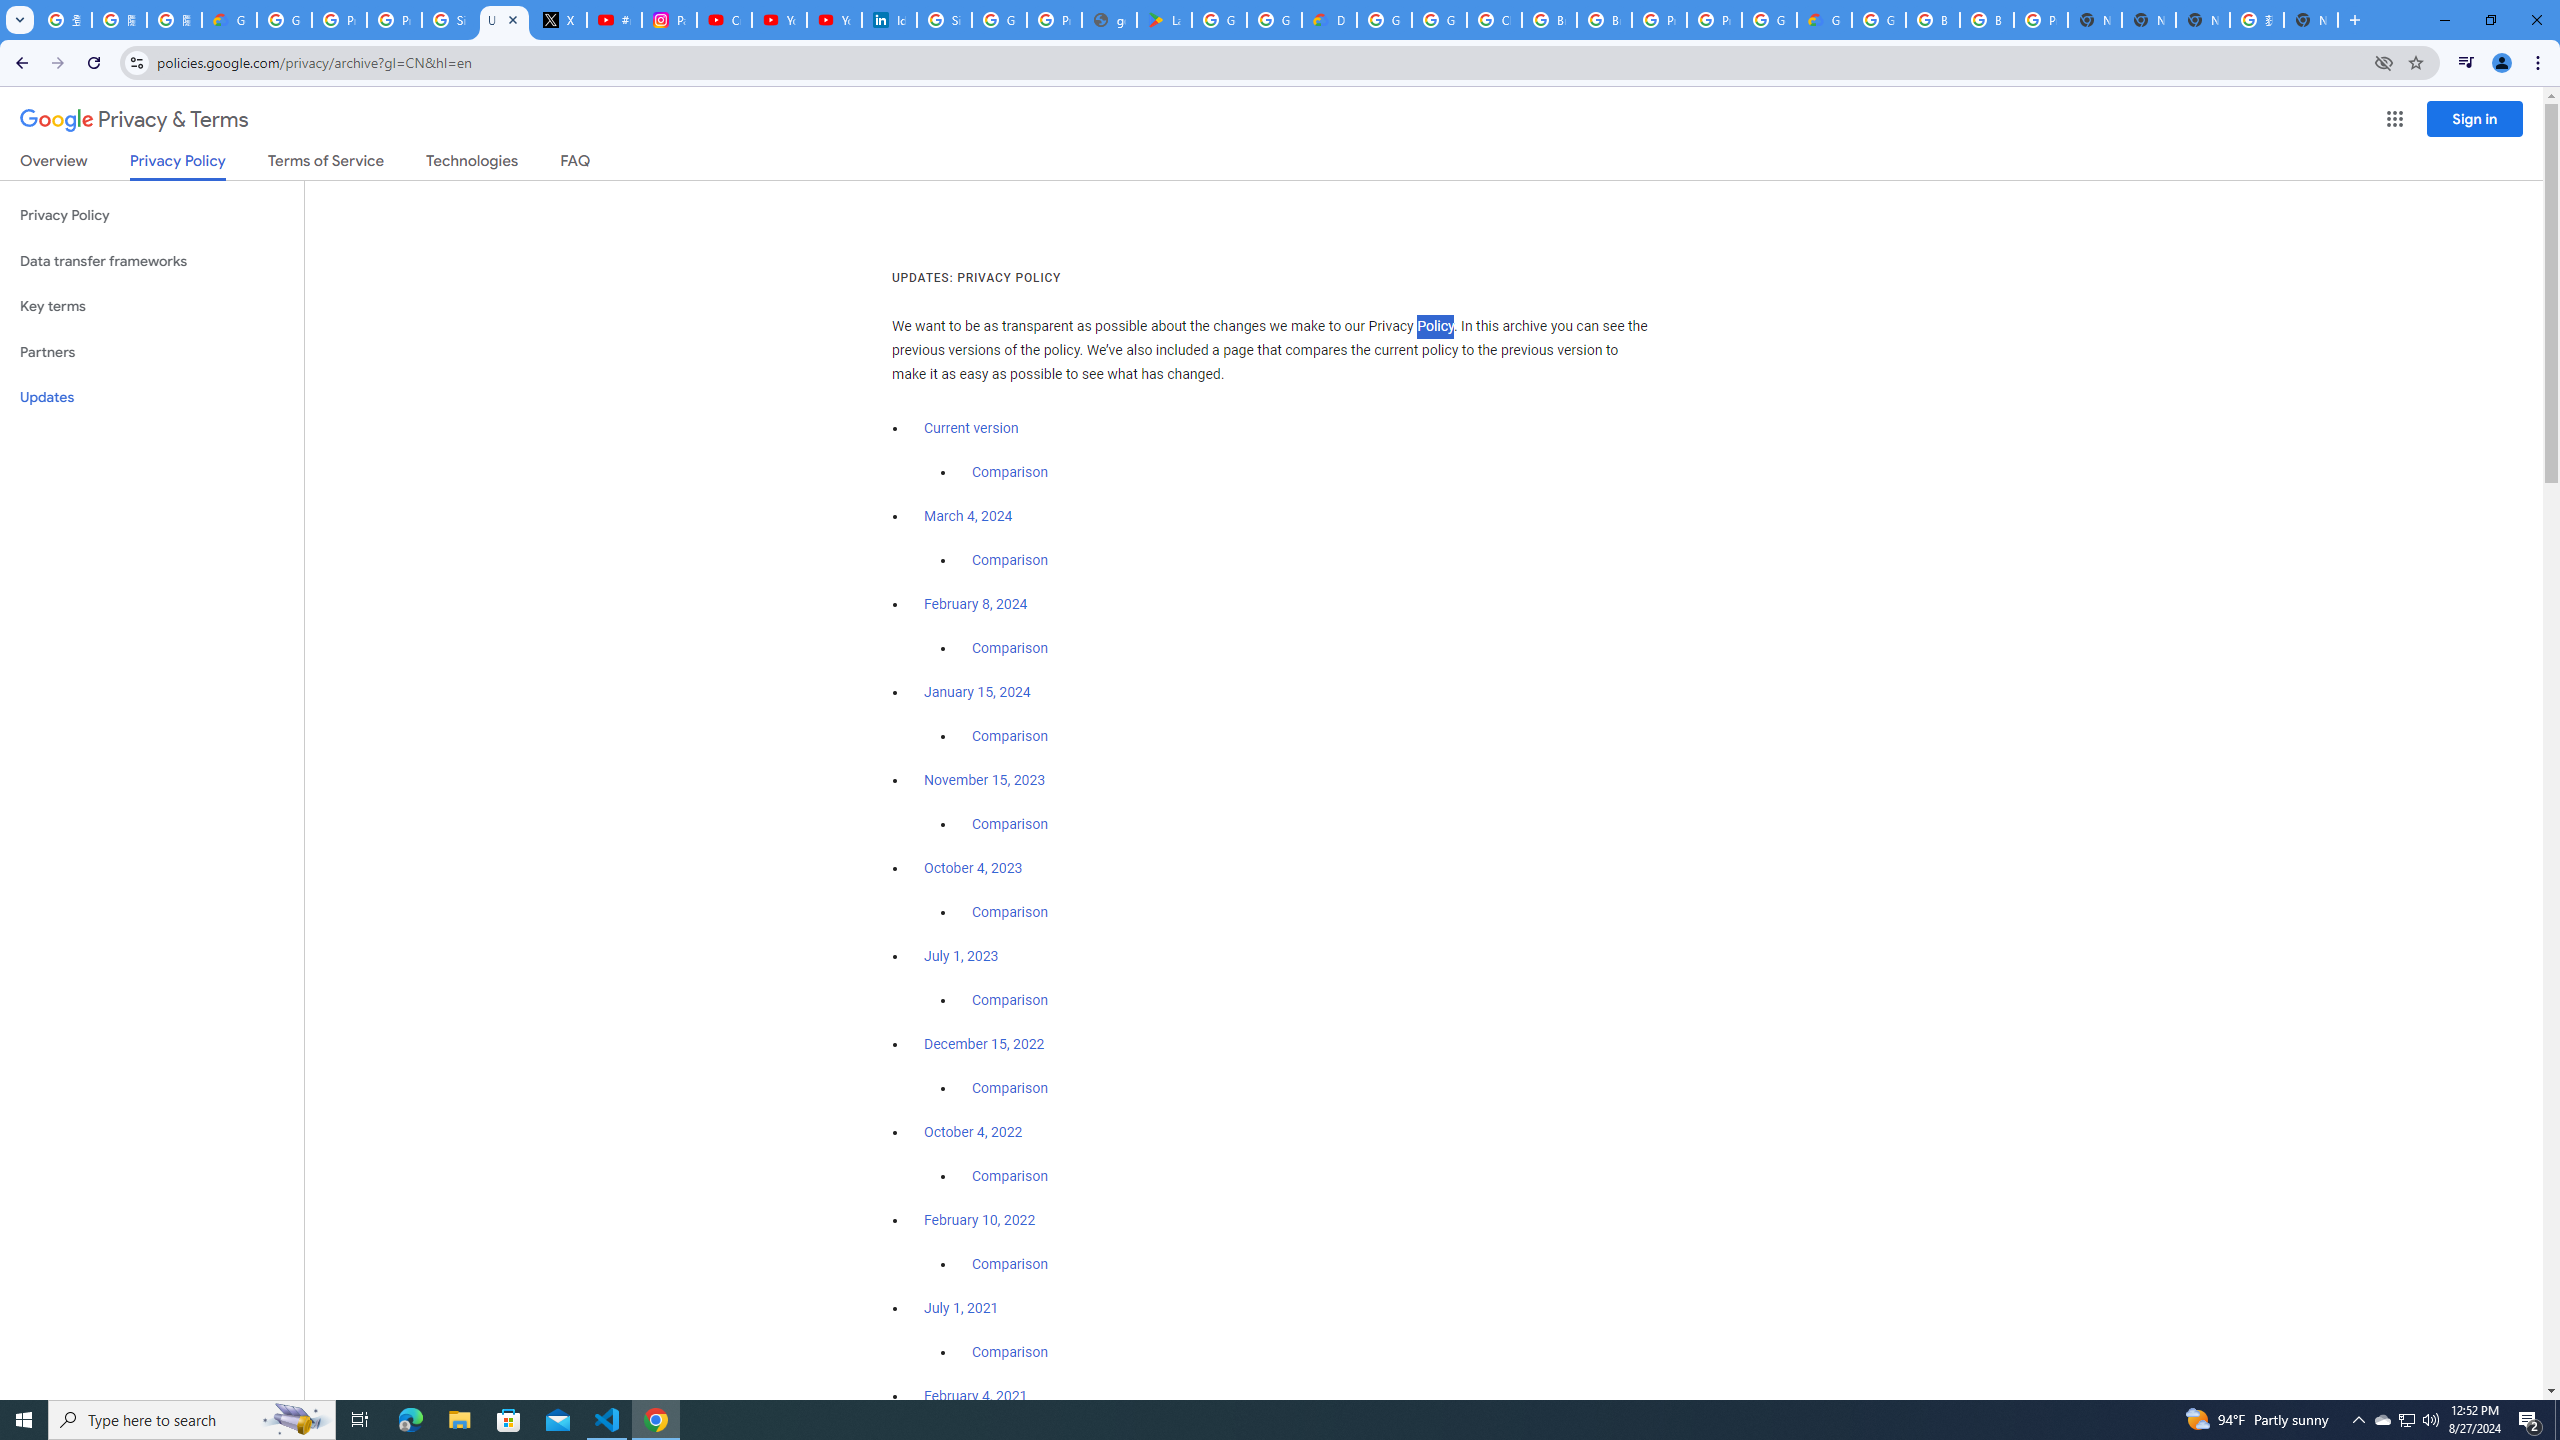 This screenshot has height=1440, width=2560. Describe the element at coordinates (152, 306) in the screenshot. I see `Key terms` at that location.